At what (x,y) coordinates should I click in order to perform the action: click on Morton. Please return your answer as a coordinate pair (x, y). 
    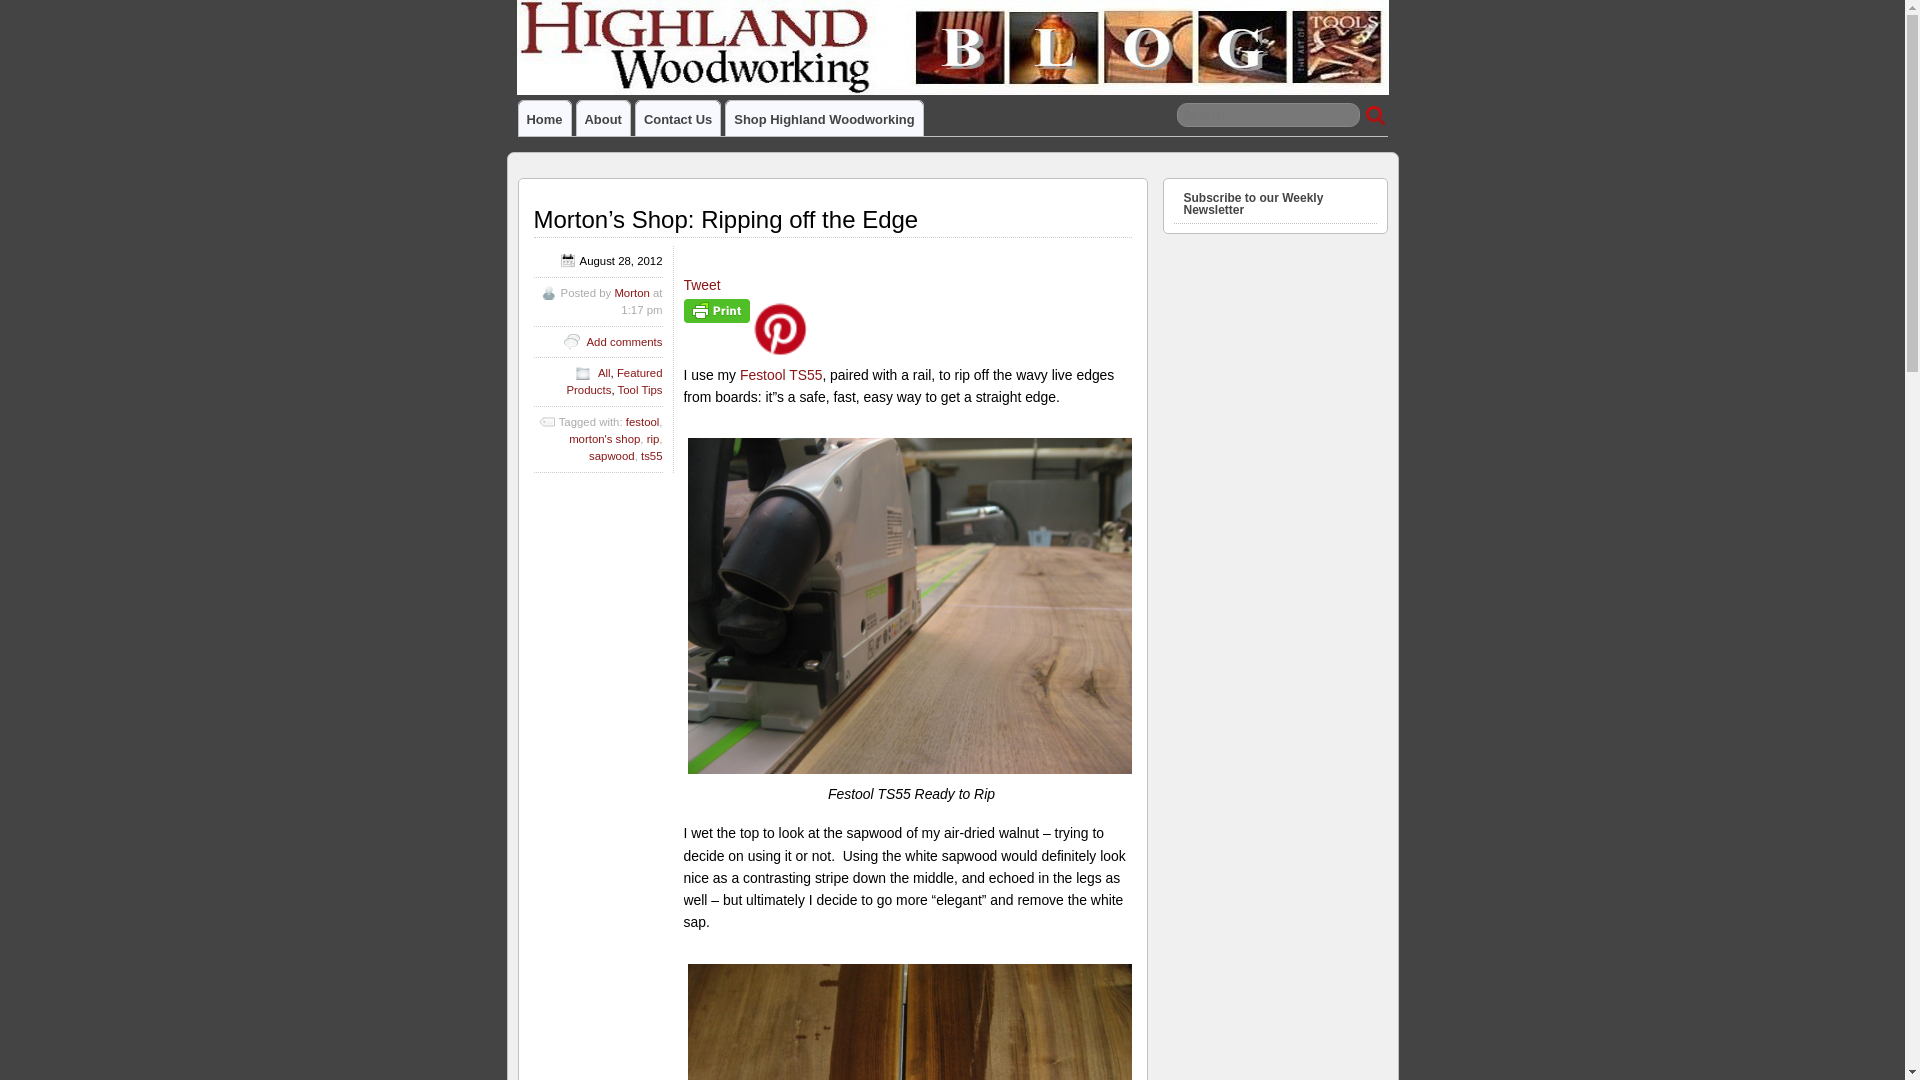
    Looking at the image, I should click on (631, 293).